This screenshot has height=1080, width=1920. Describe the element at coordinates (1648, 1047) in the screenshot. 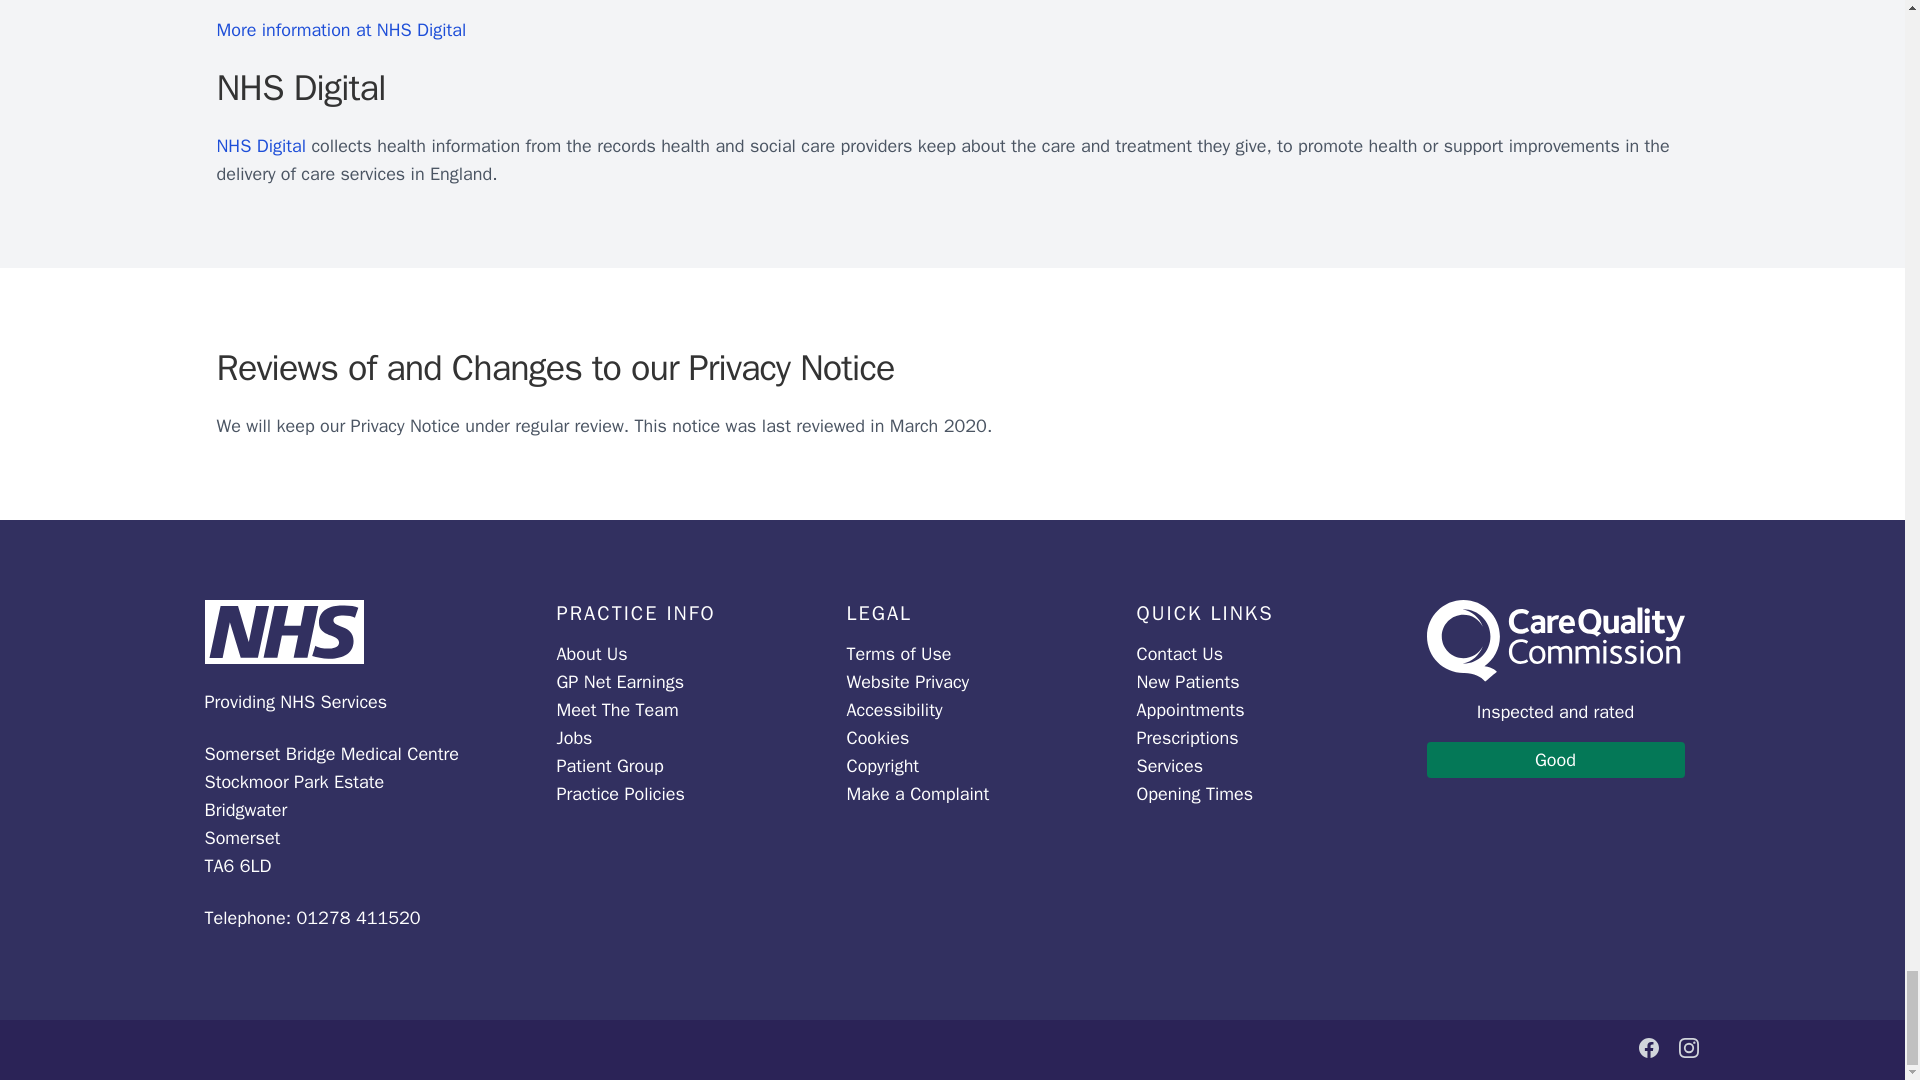

I see `Facebook` at that location.